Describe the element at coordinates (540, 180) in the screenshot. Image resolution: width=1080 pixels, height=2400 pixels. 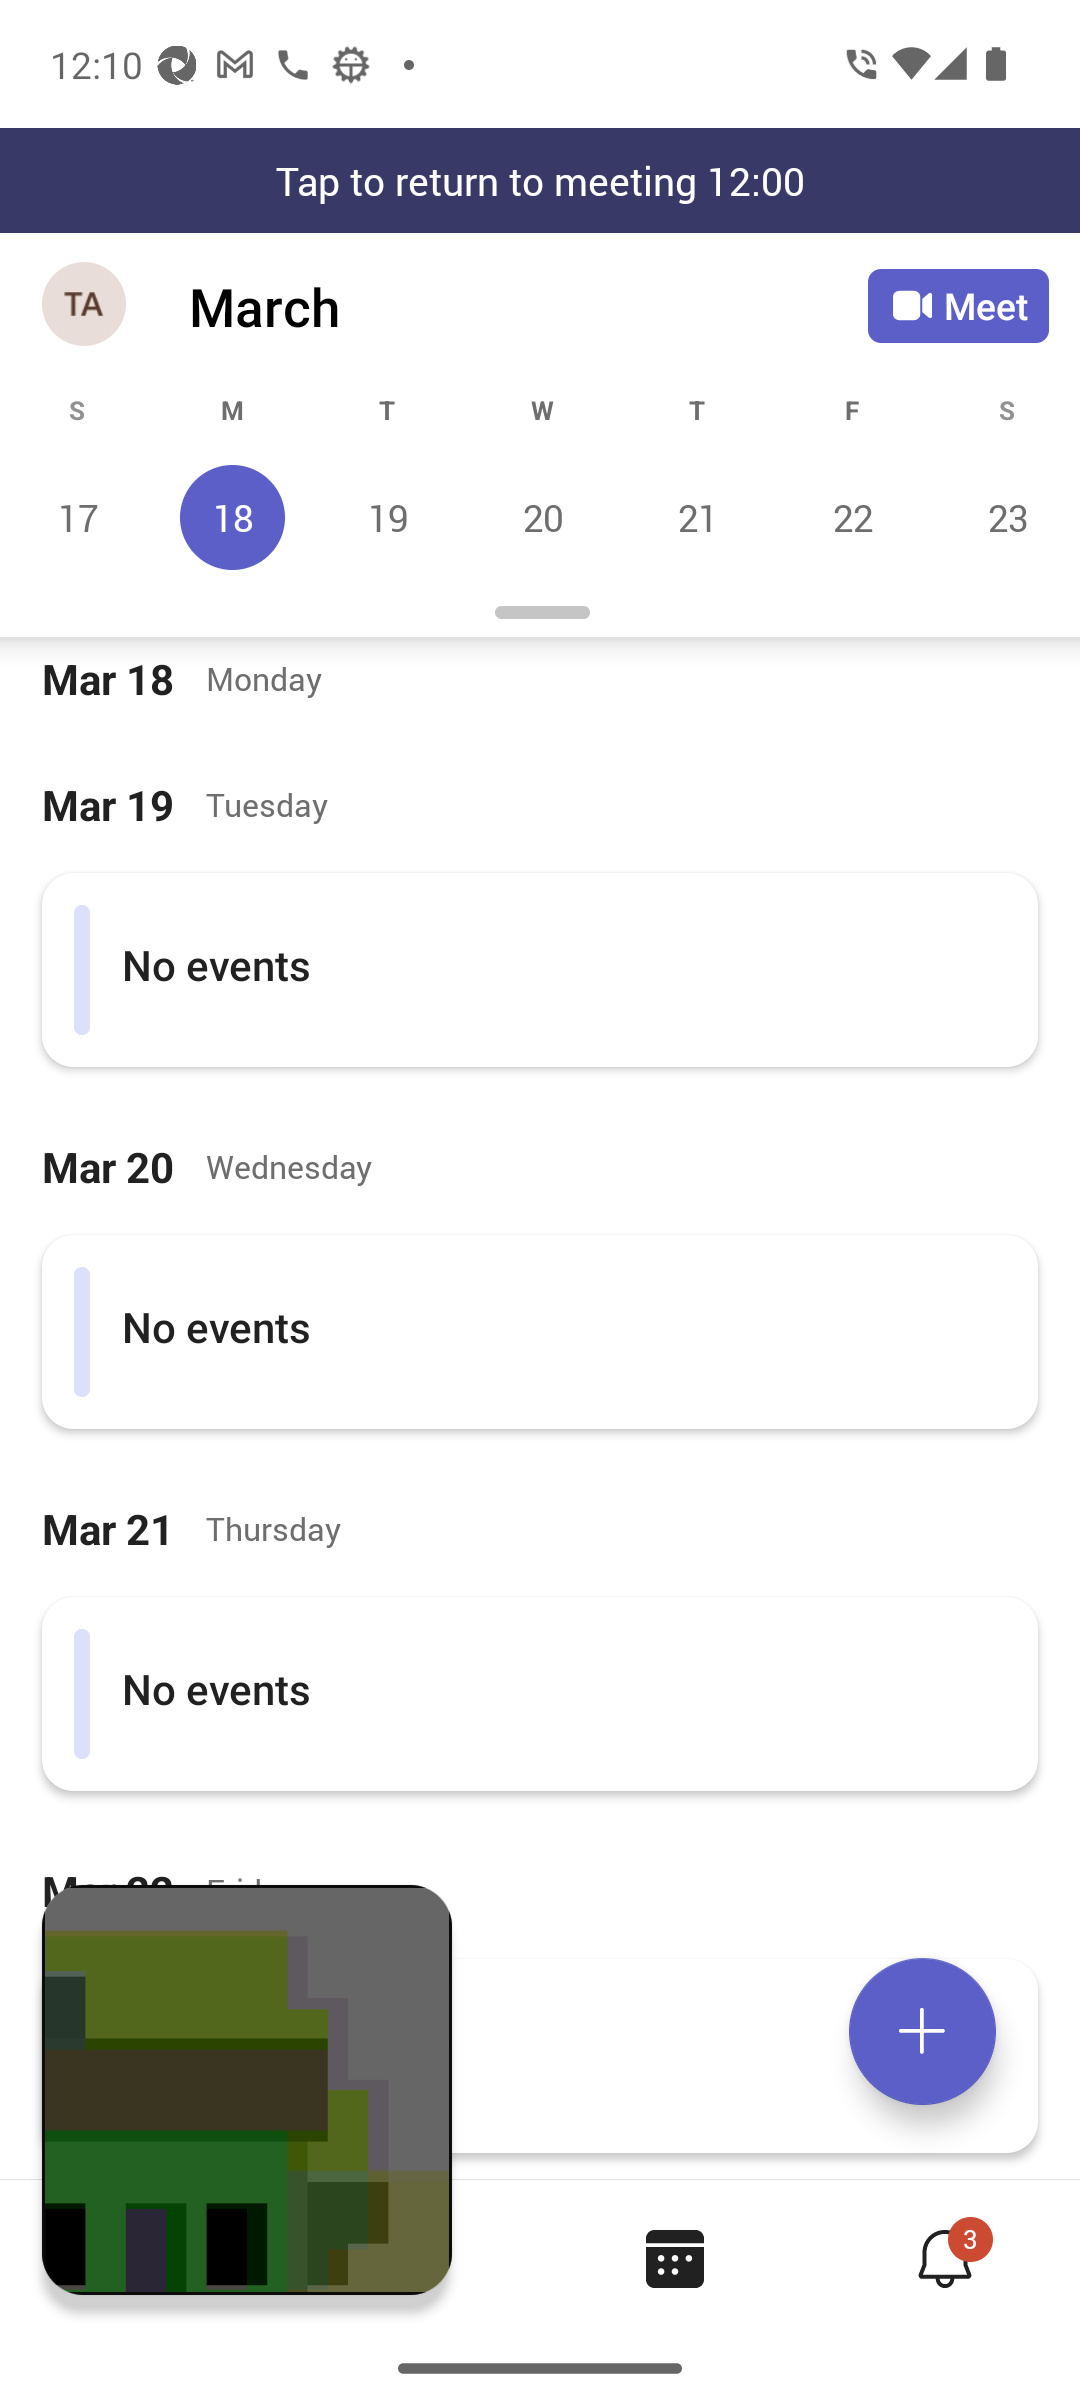
I see `Tap to return to meeting 12:00` at that location.